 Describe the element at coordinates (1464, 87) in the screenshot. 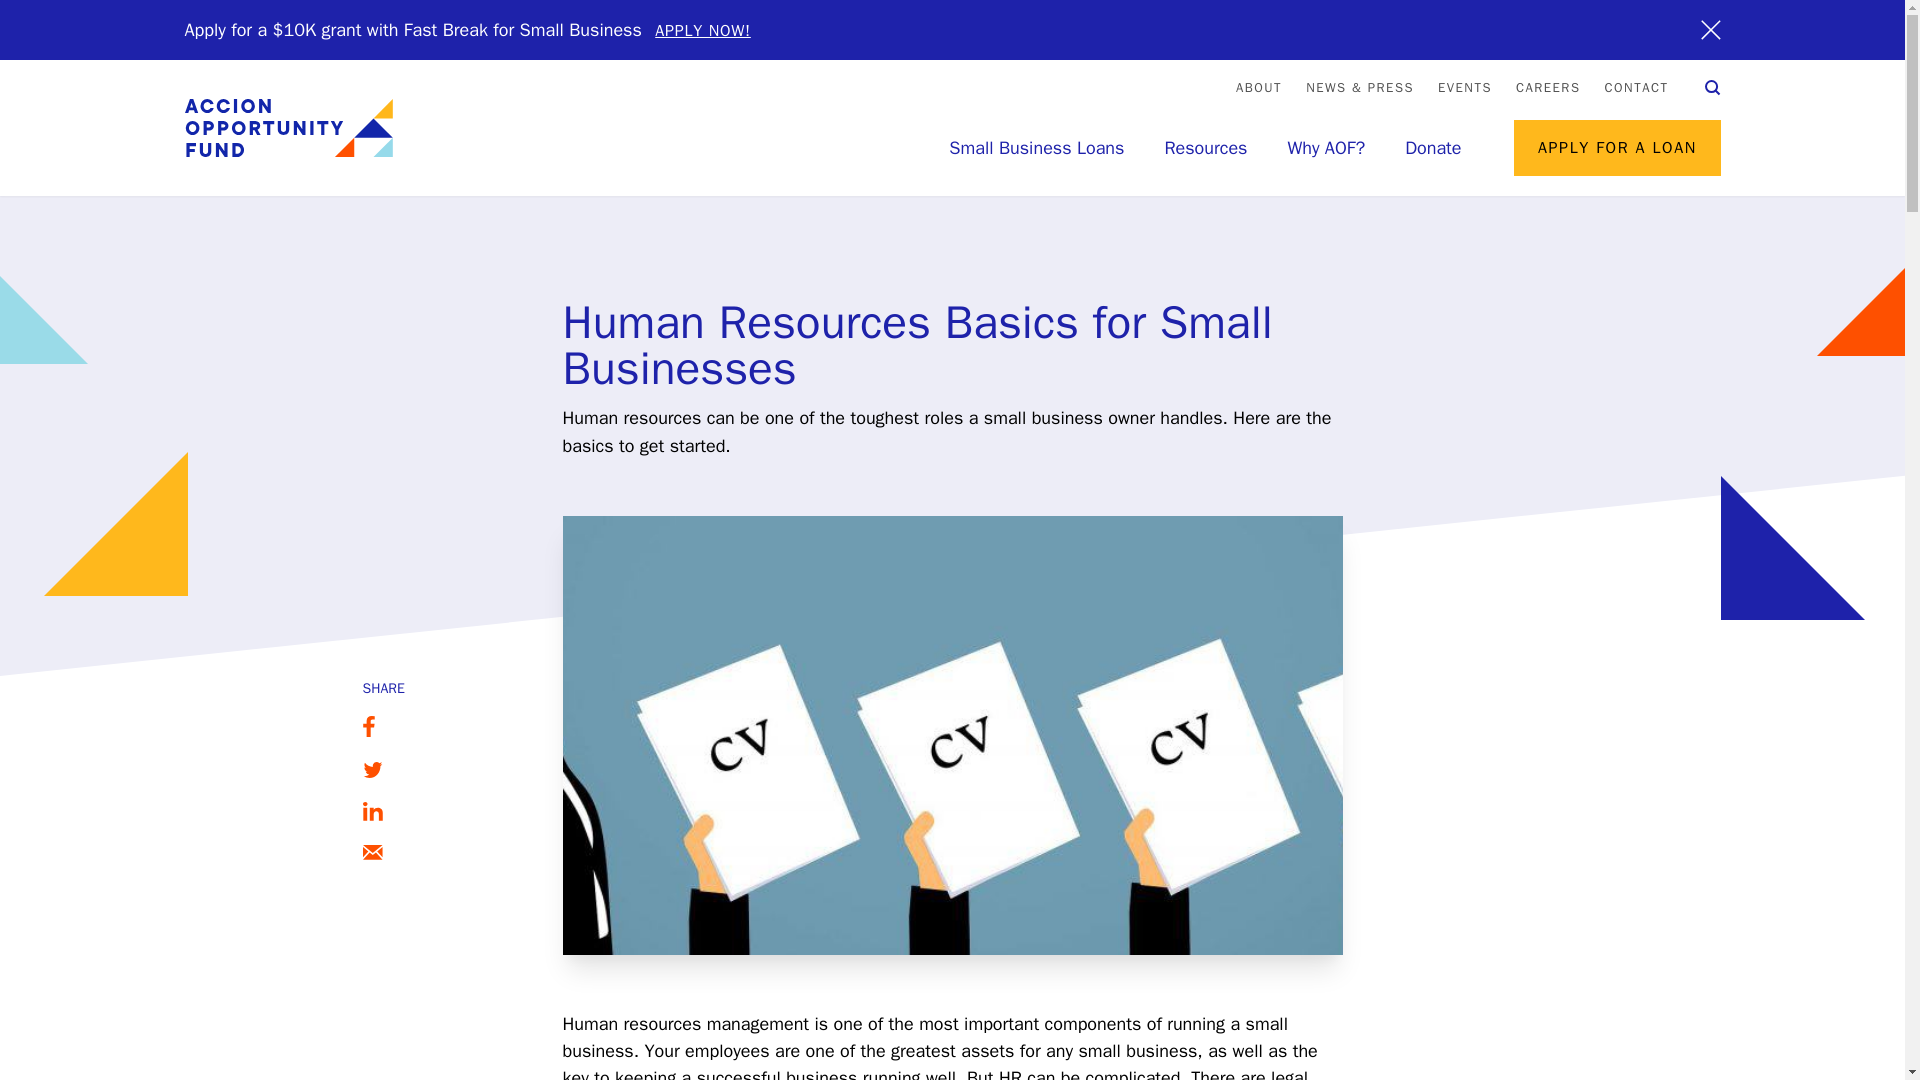

I see `EVENTS` at that location.